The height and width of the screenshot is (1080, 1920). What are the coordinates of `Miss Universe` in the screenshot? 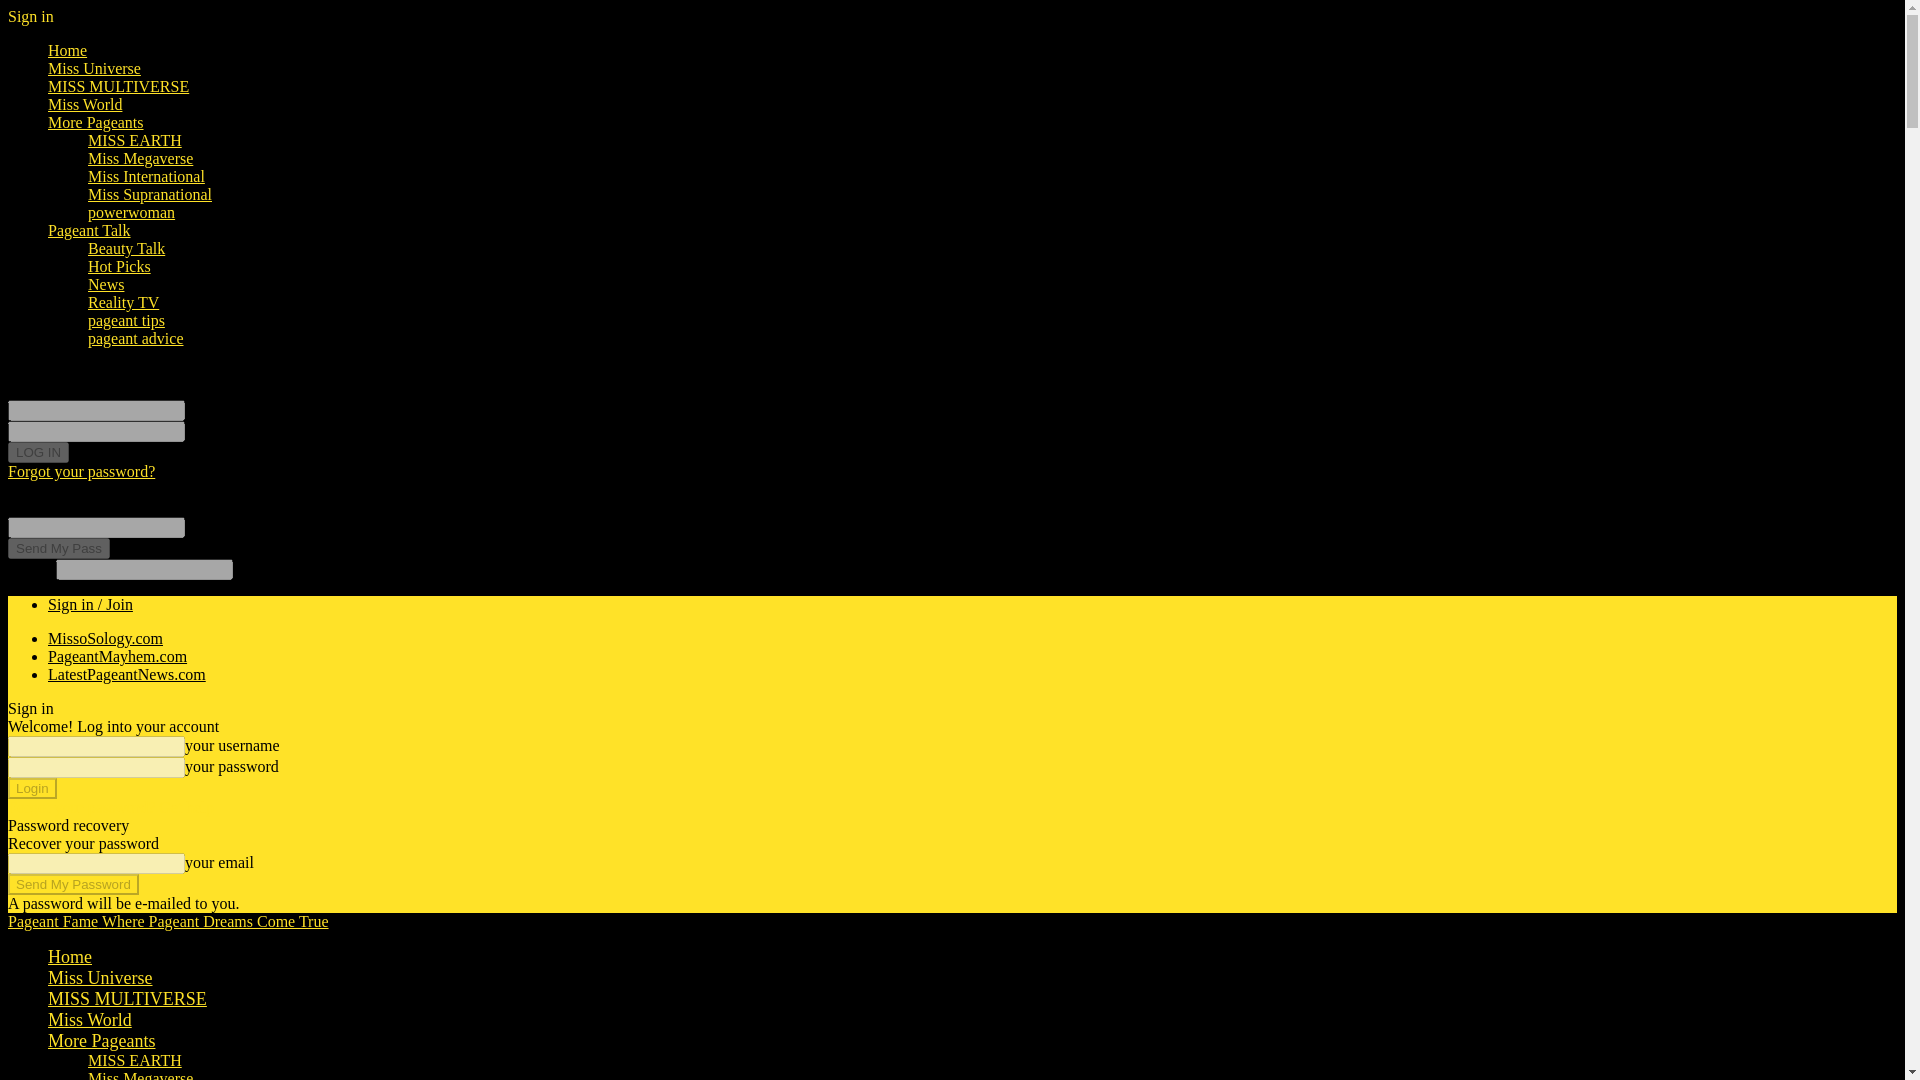 It's located at (100, 978).